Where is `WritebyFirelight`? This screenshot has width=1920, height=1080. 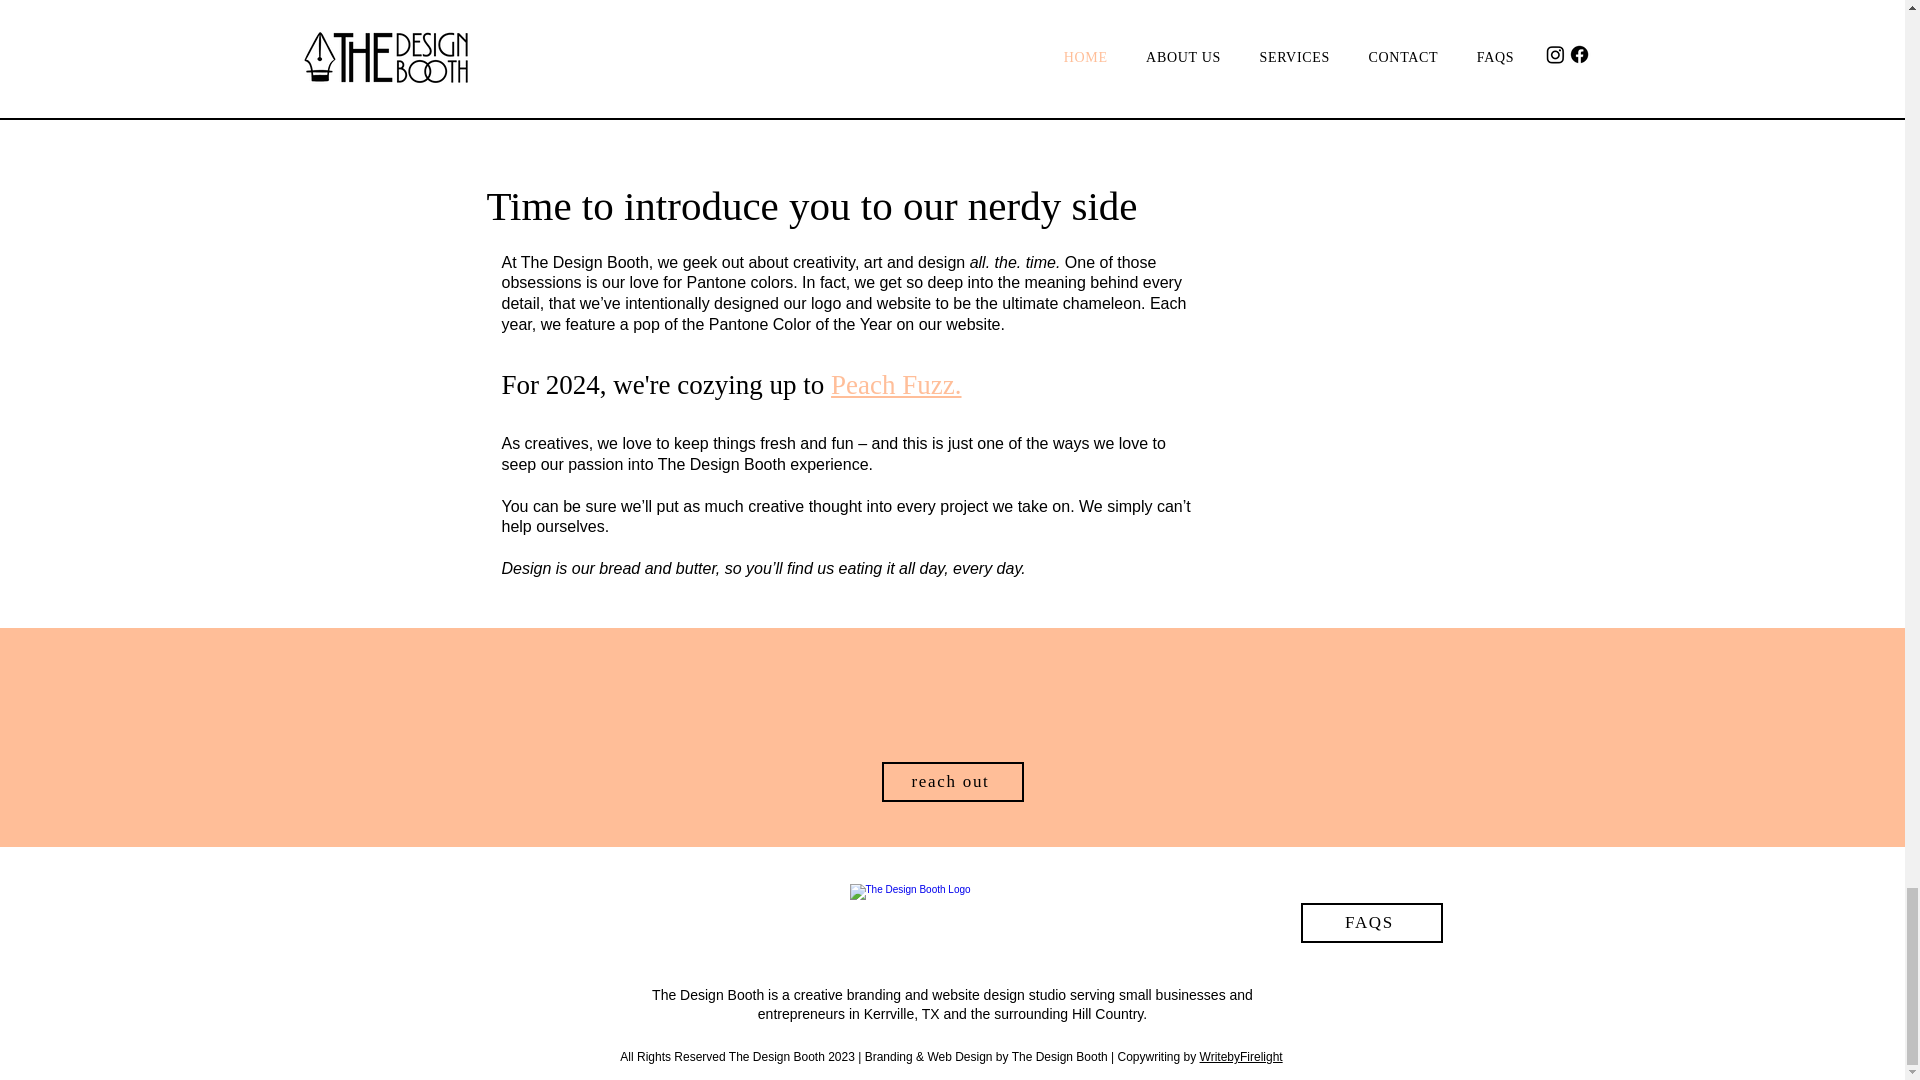
WritebyFirelight is located at coordinates (1241, 1056).